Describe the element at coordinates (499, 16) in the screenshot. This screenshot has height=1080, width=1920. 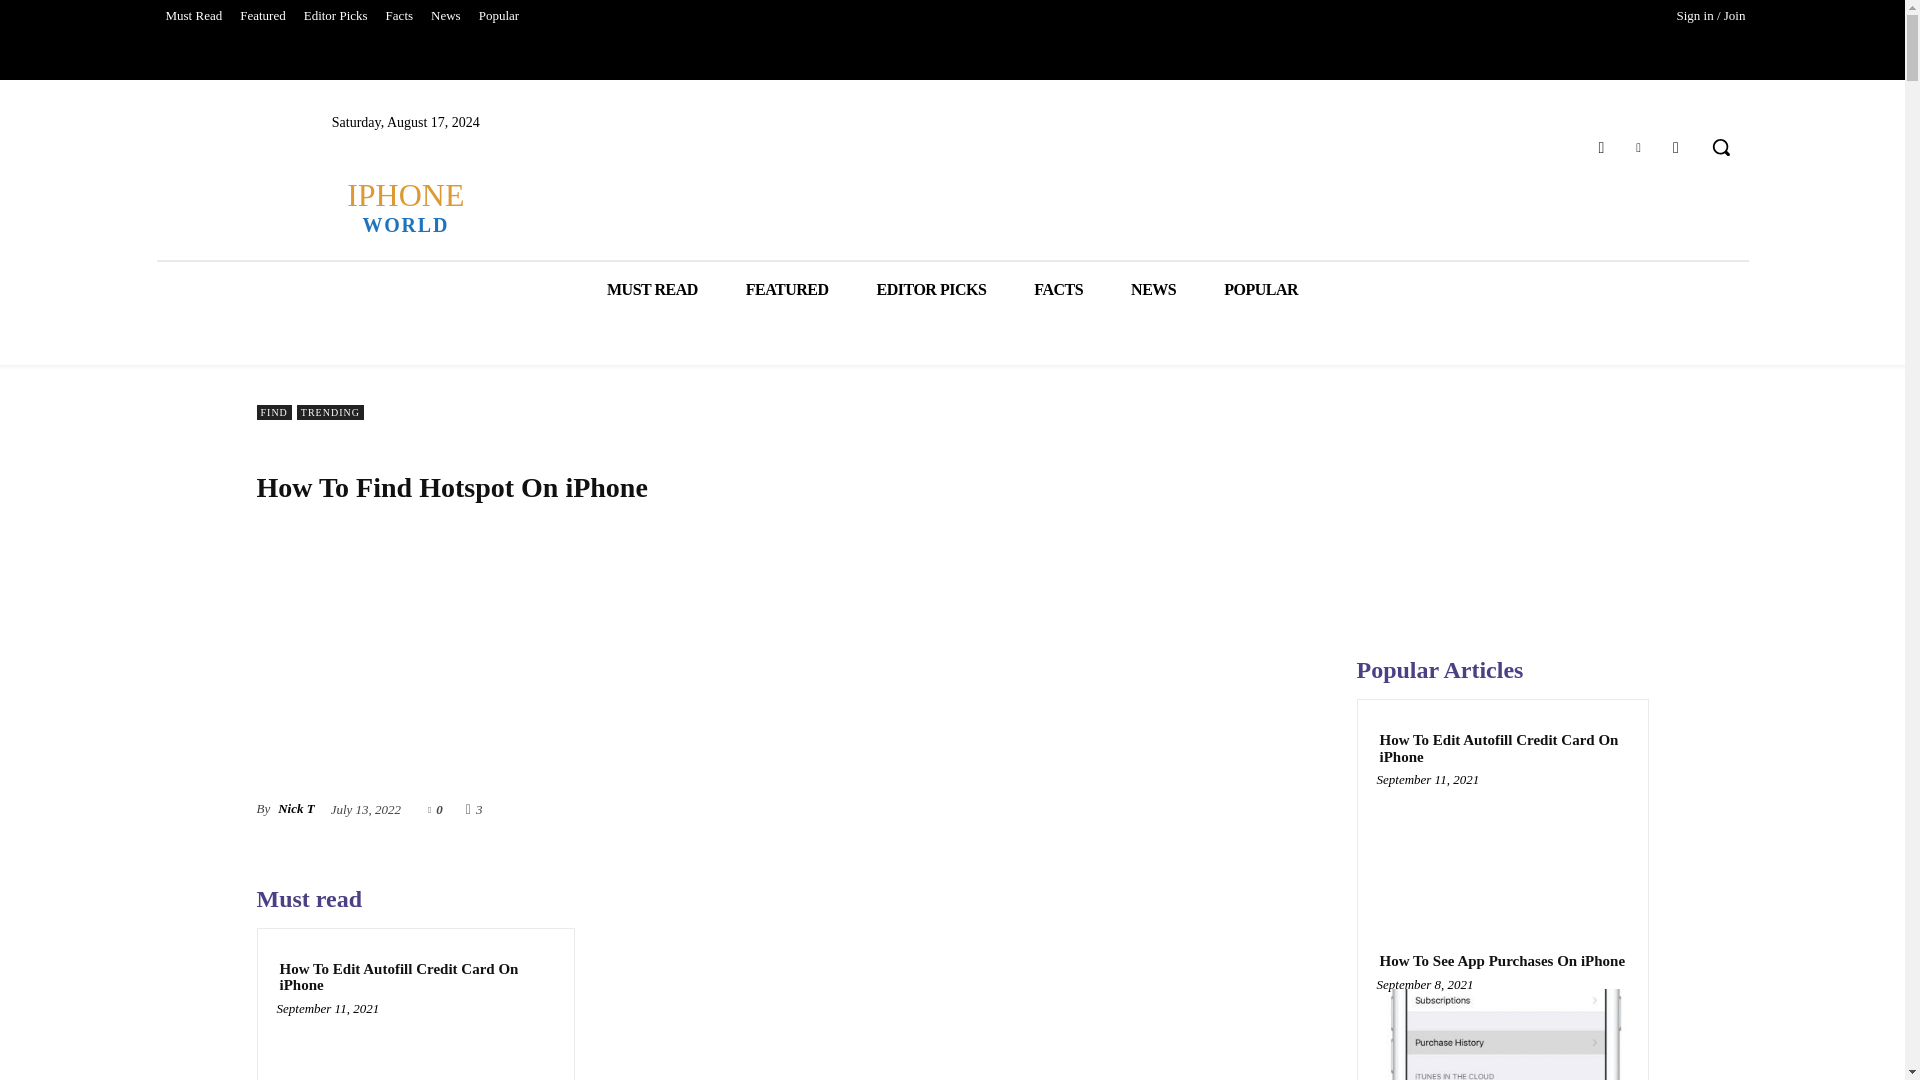
I see `Popular` at that location.